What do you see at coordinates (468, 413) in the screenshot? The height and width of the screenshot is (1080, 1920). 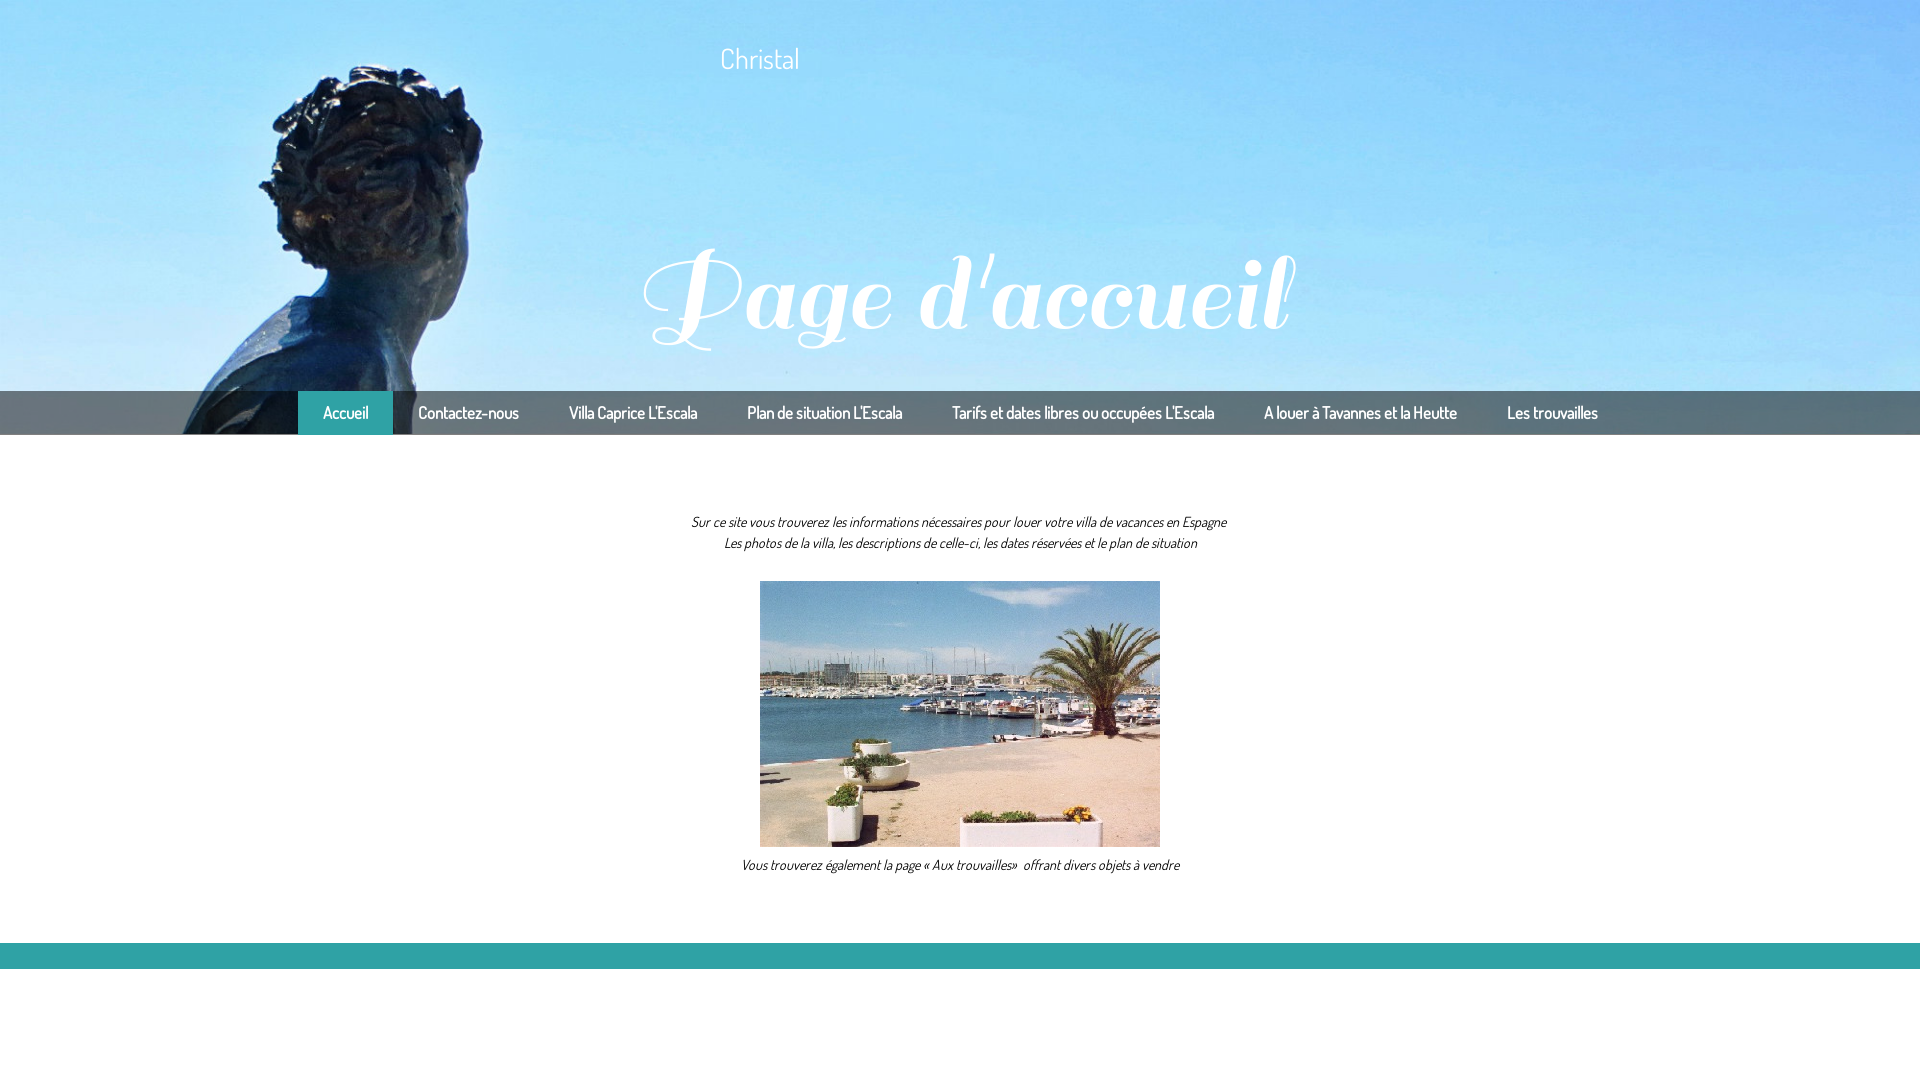 I see `Contactez-nous` at bounding box center [468, 413].